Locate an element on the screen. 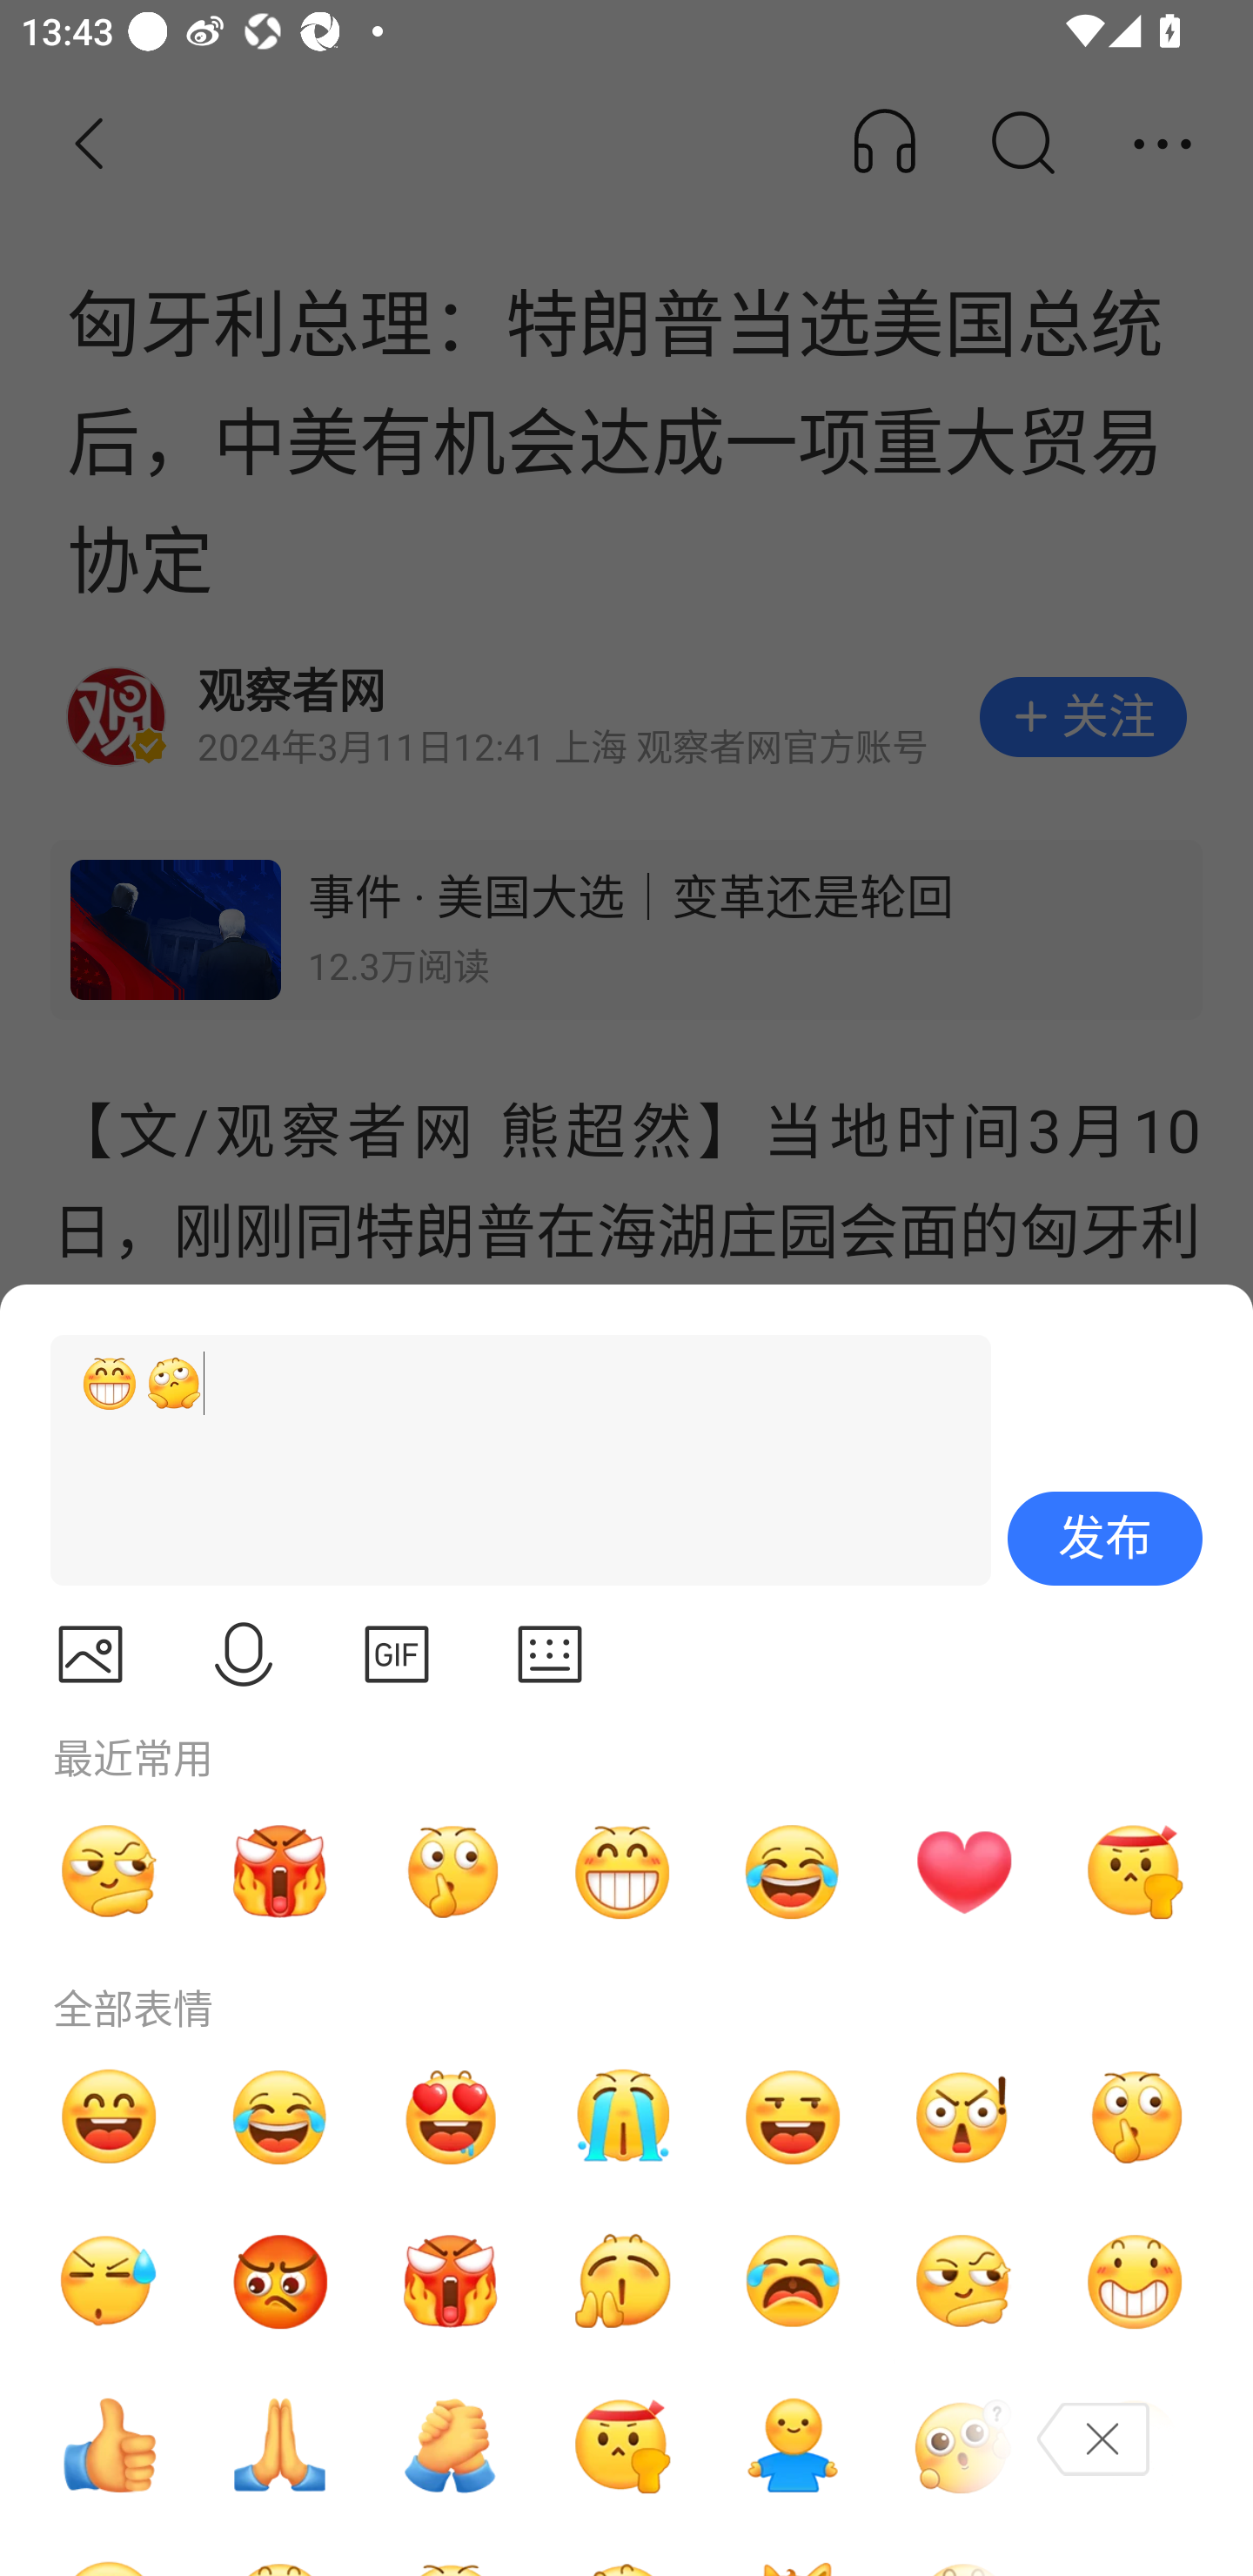  加油 is located at coordinates (451, 2445).